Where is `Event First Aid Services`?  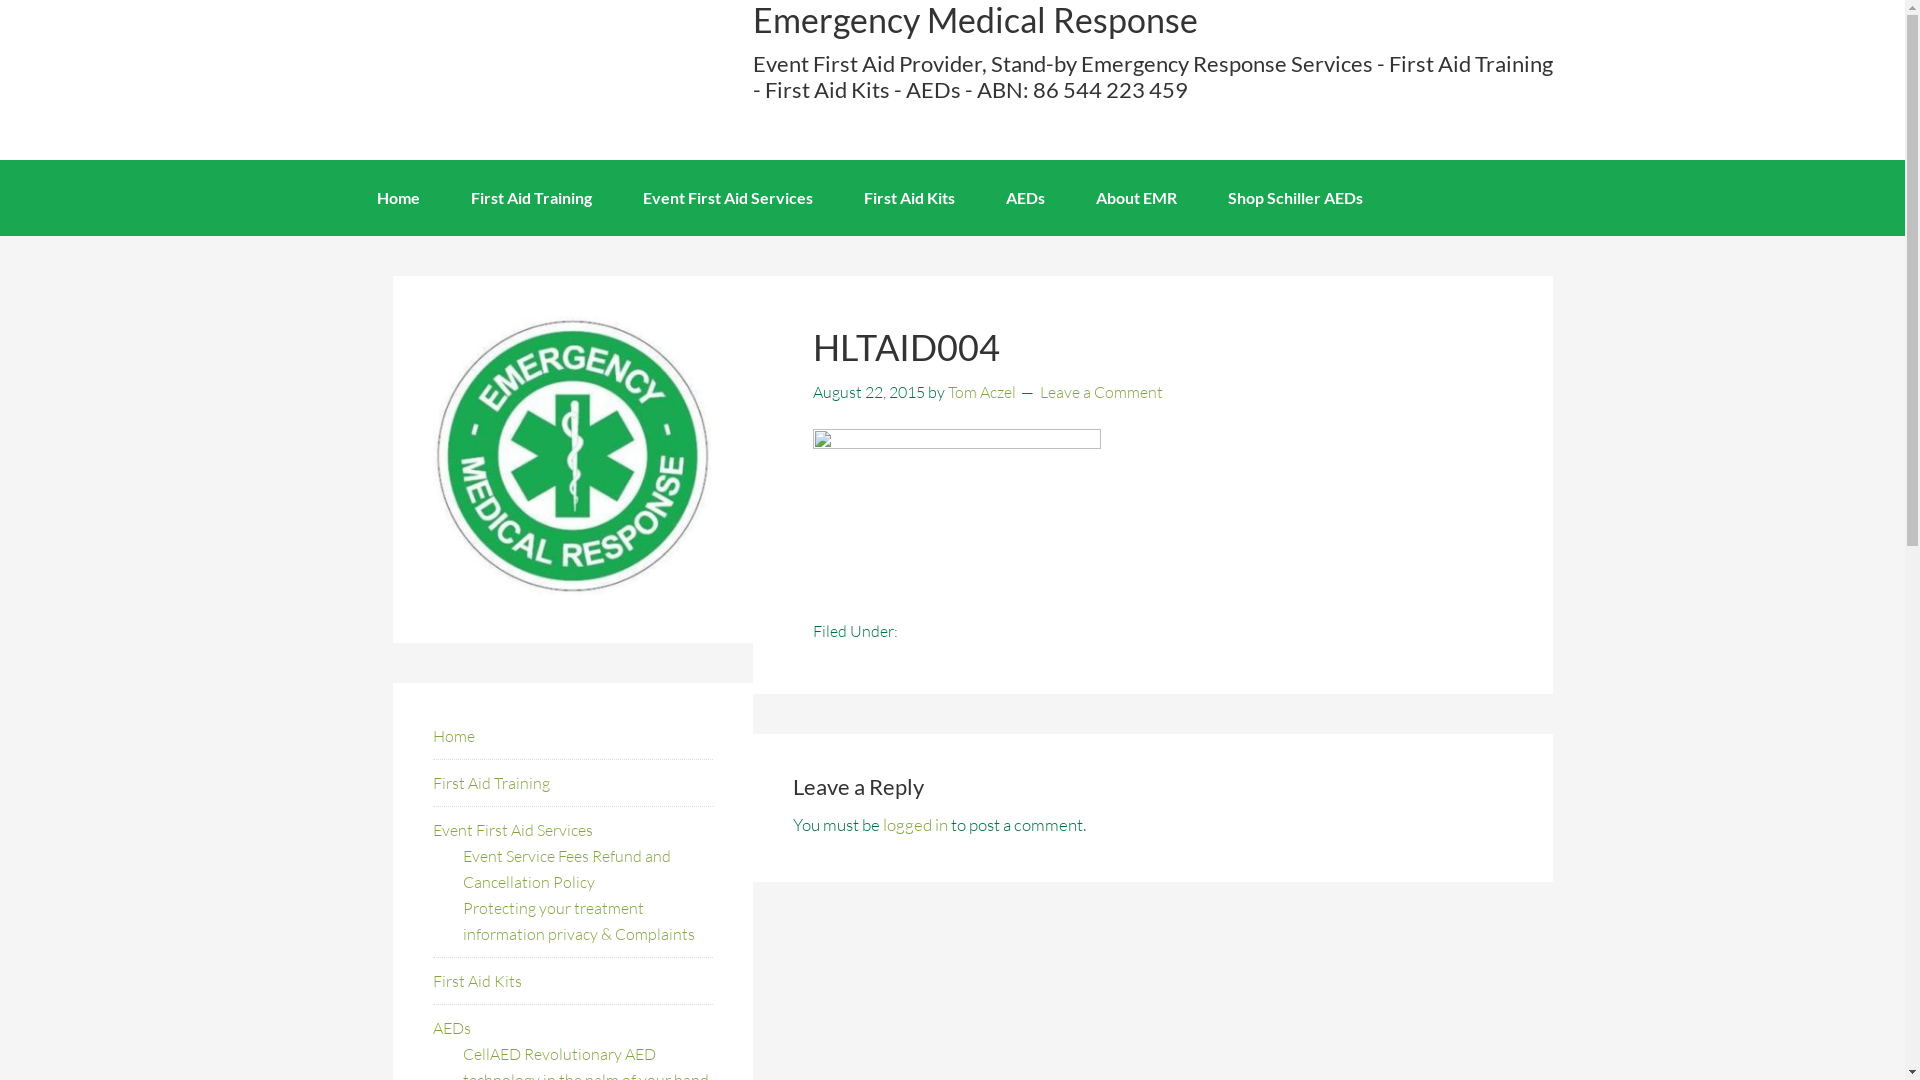
Event First Aid Services is located at coordinates (512, 830).